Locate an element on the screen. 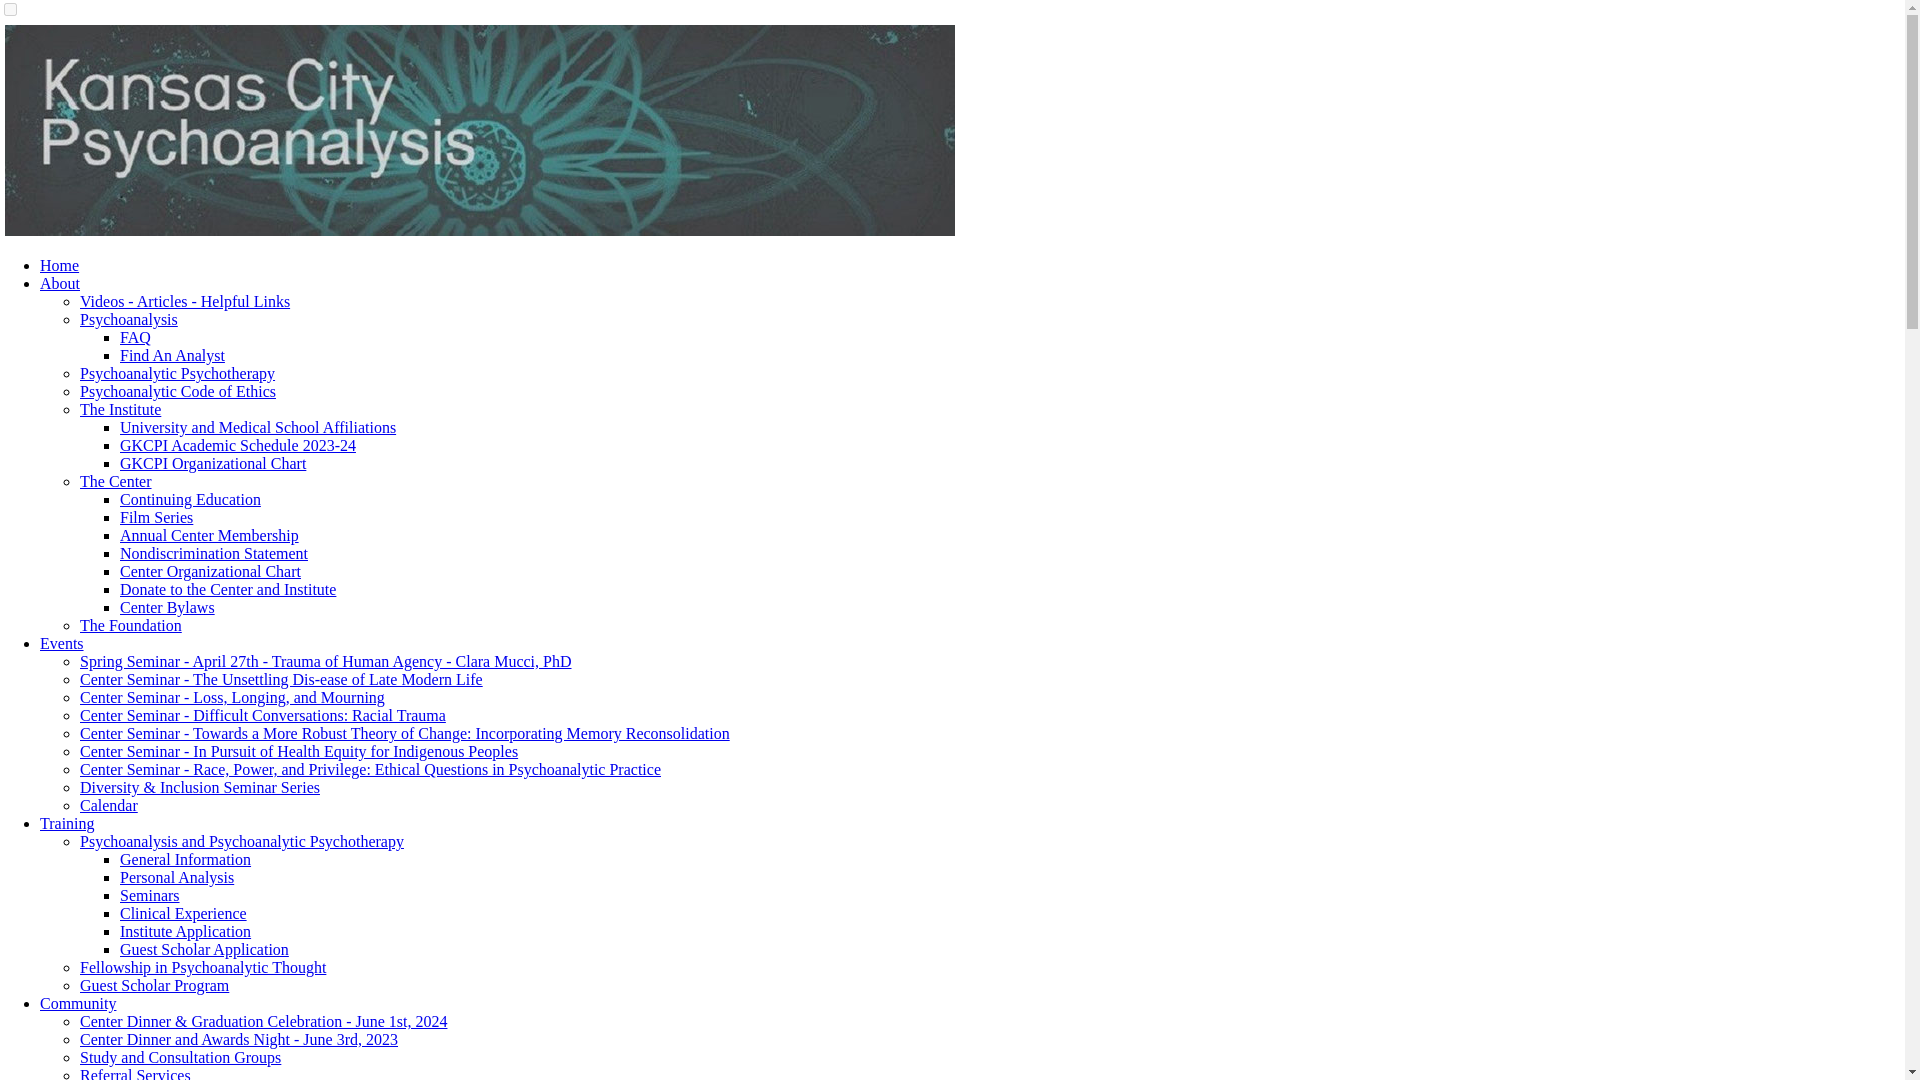 This screenshot has width=1920, height=1080. Film Series is located at coordinates (156, 516).